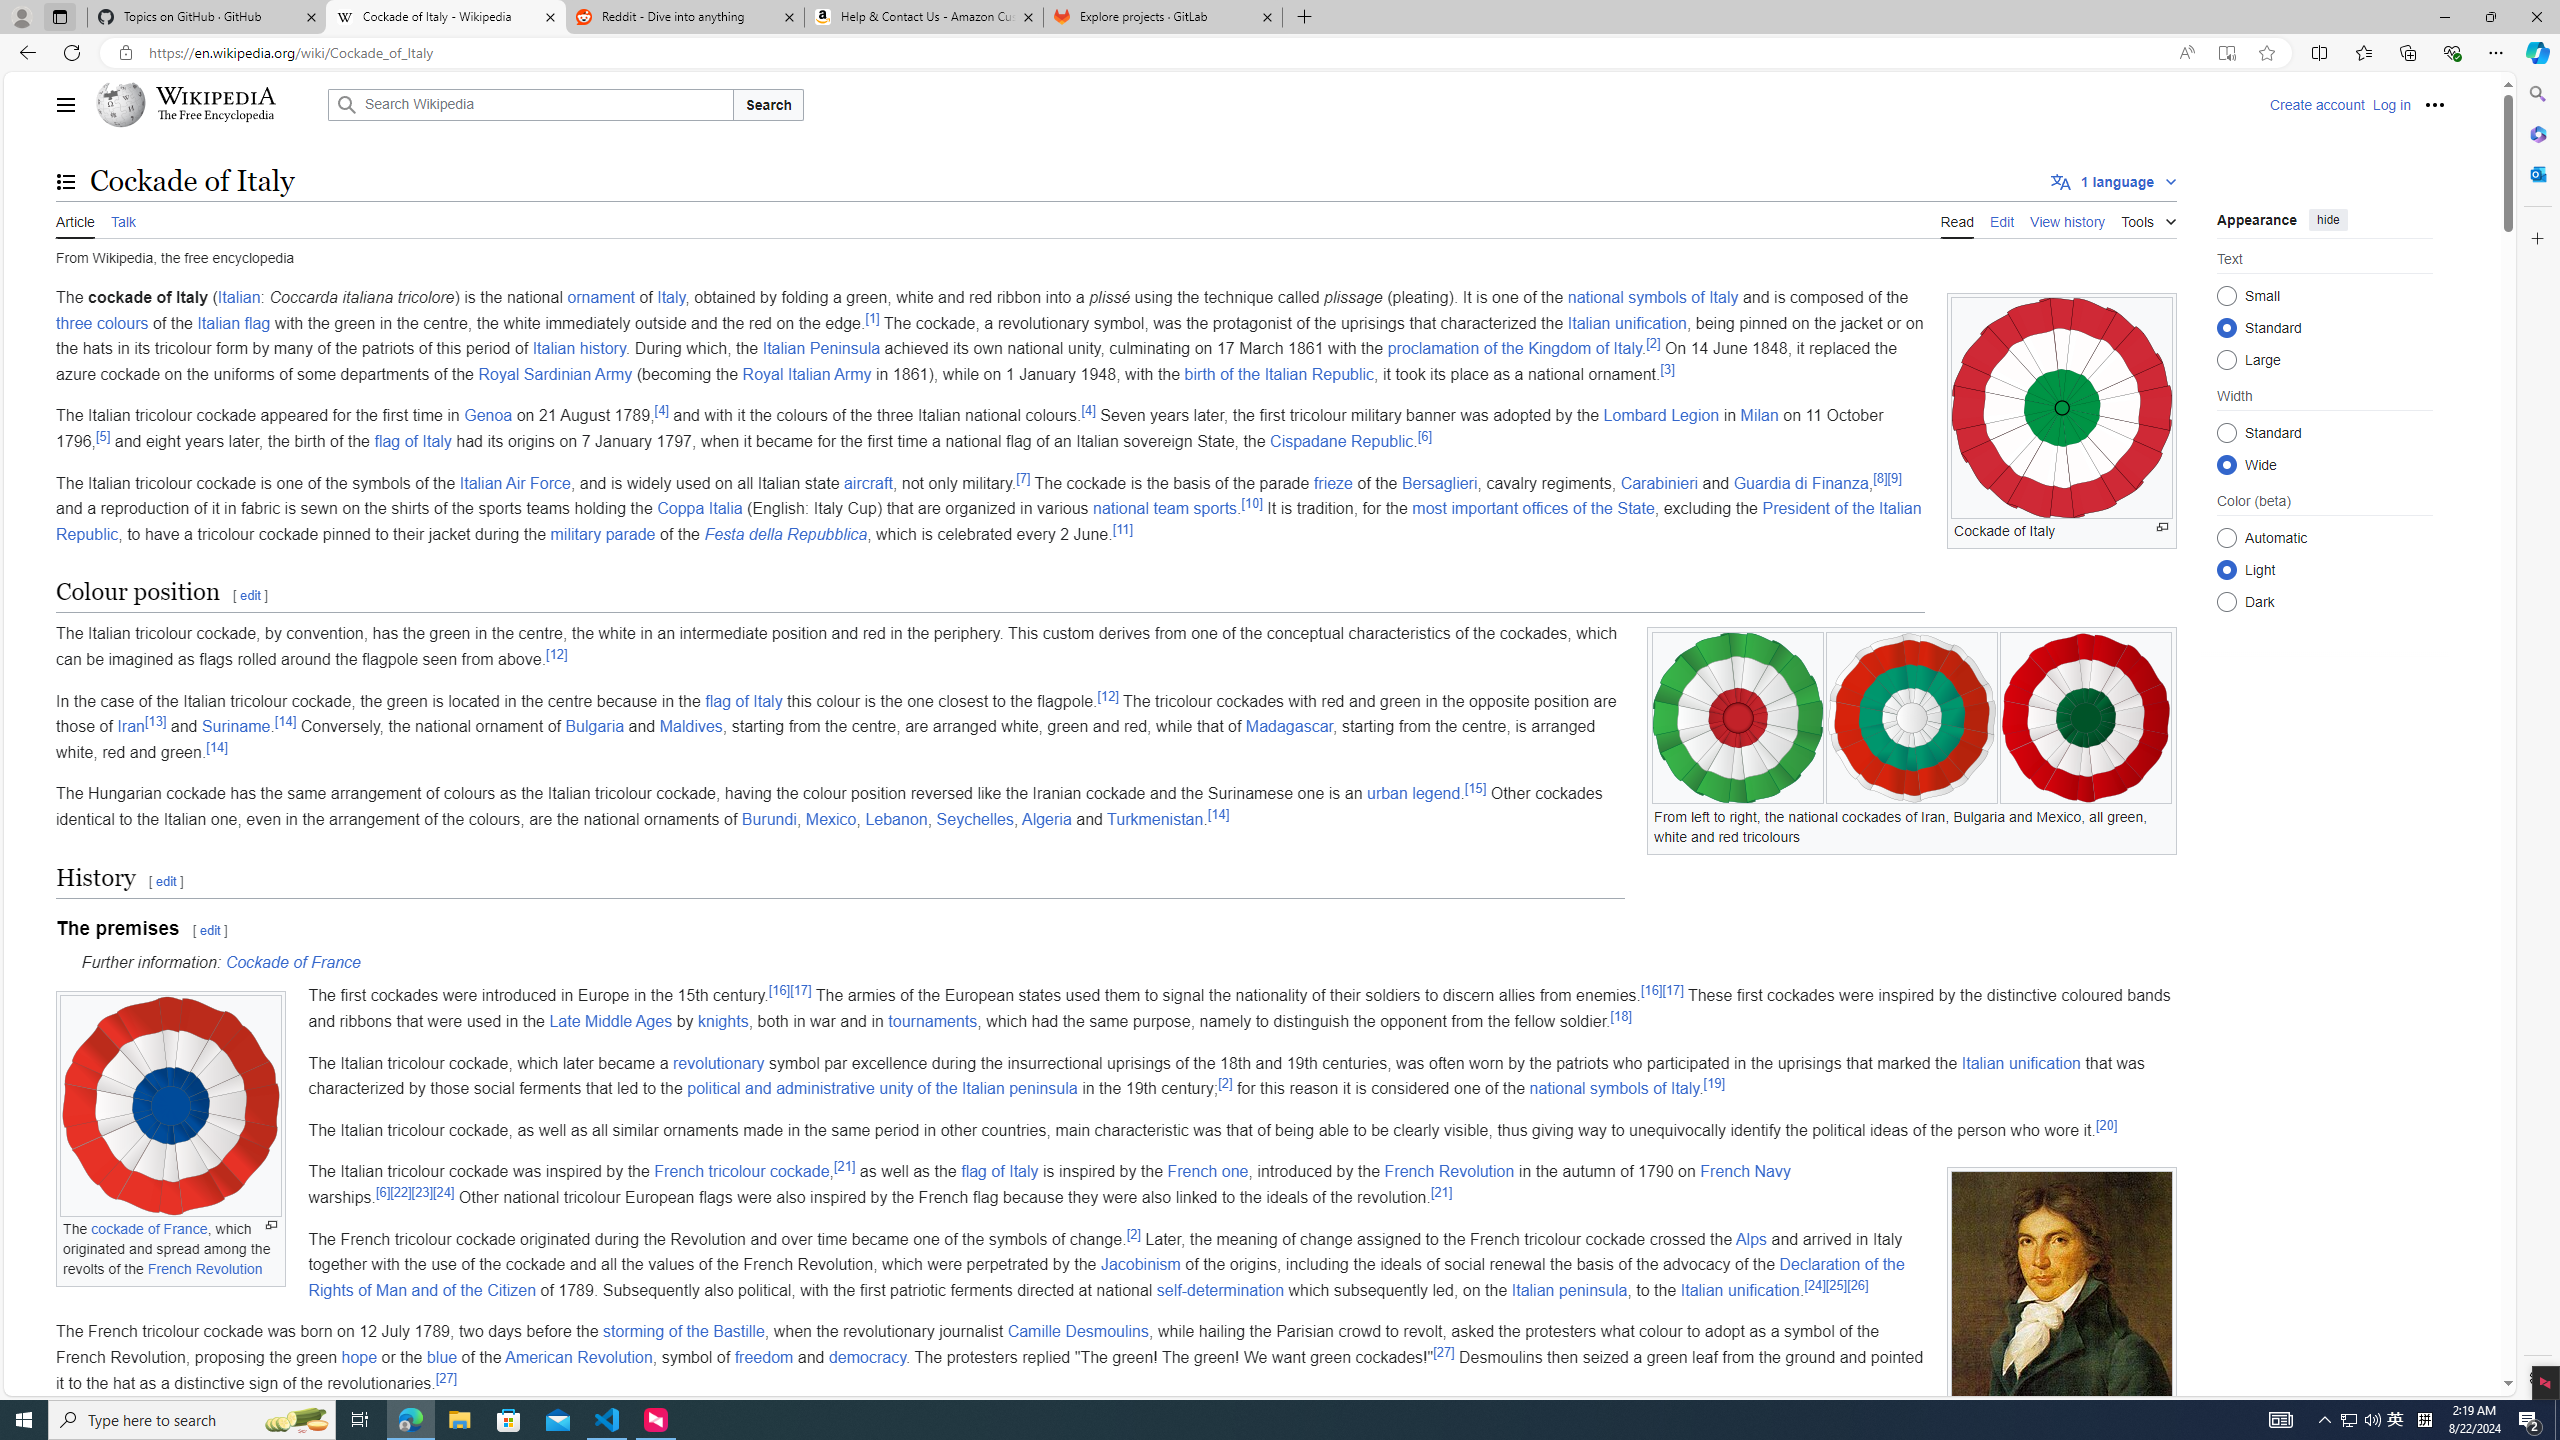 This screenshot has height=1440, width=2560. What do you see at coordinates (2106, 1125) in the screenshot?
I see `[20]` at bounding box center [2106, 1125].